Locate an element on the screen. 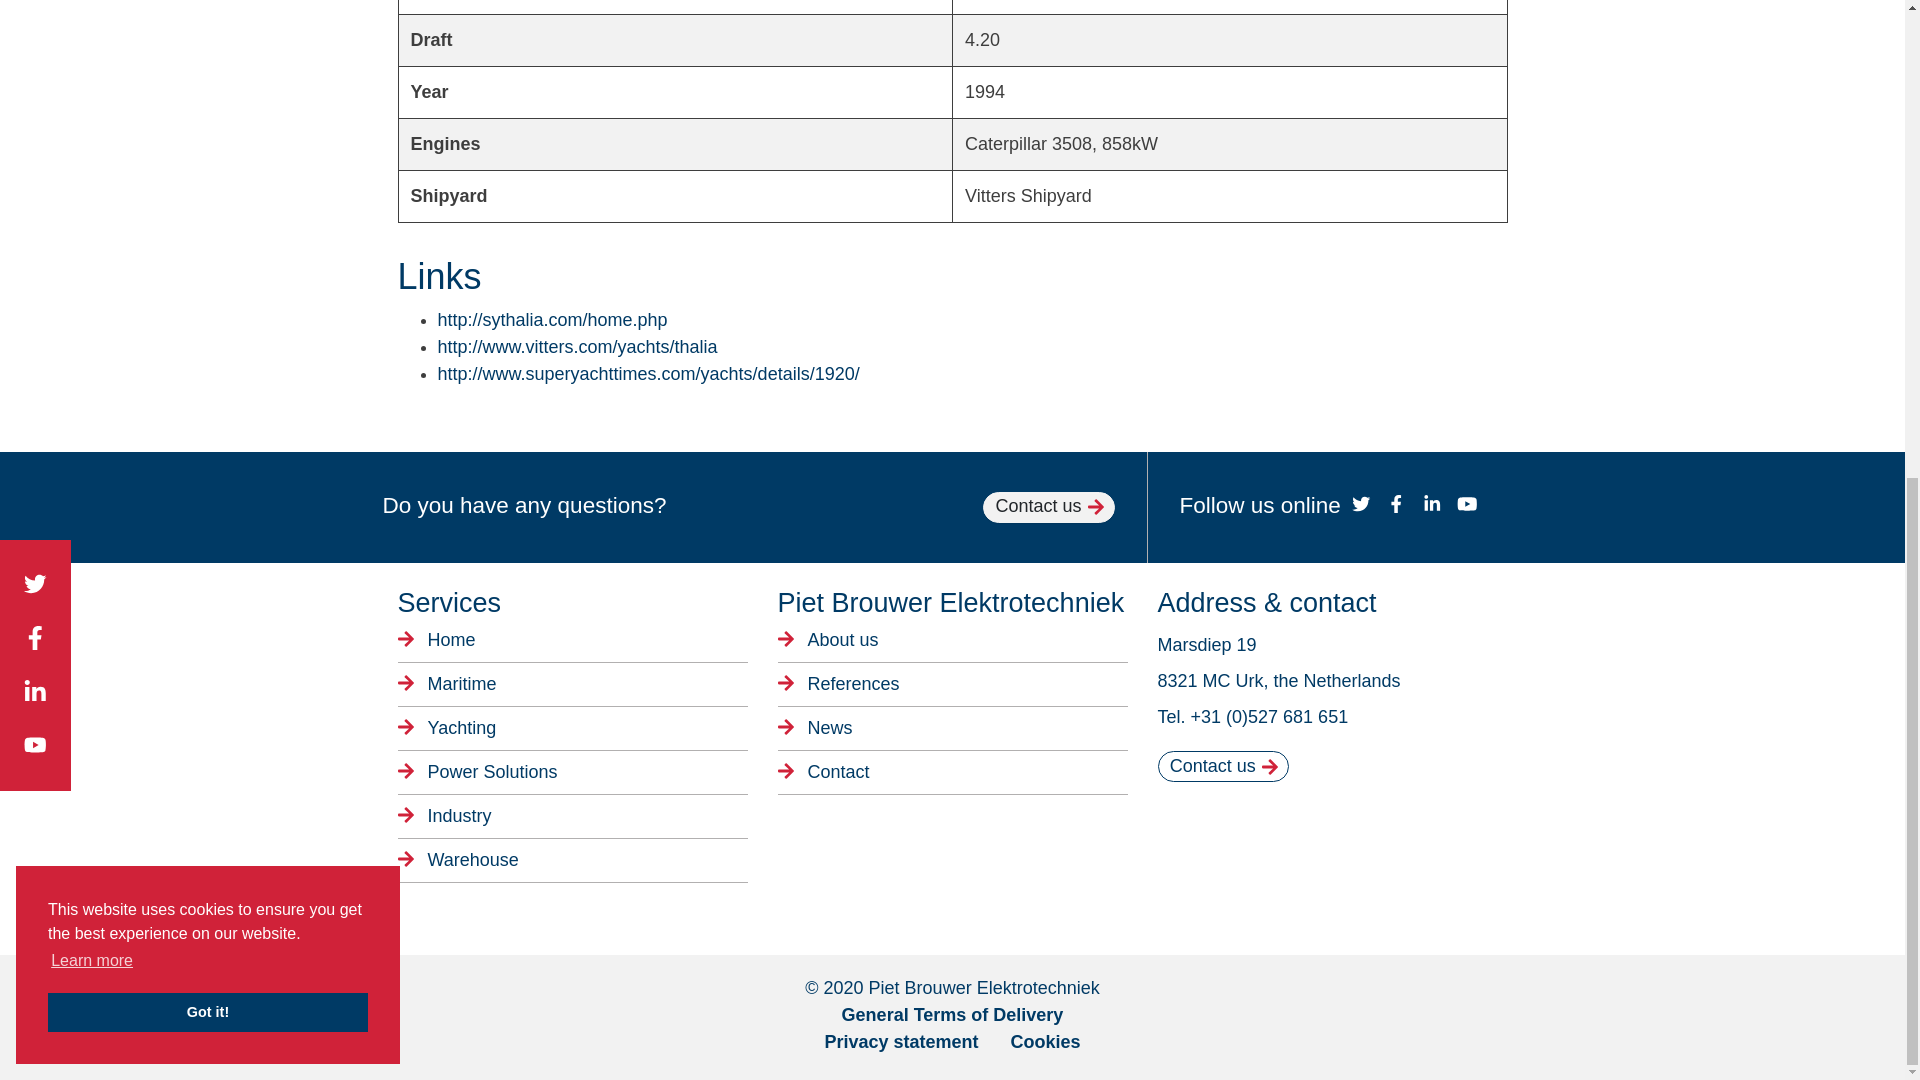  About us is located at coordinates (952, 644).